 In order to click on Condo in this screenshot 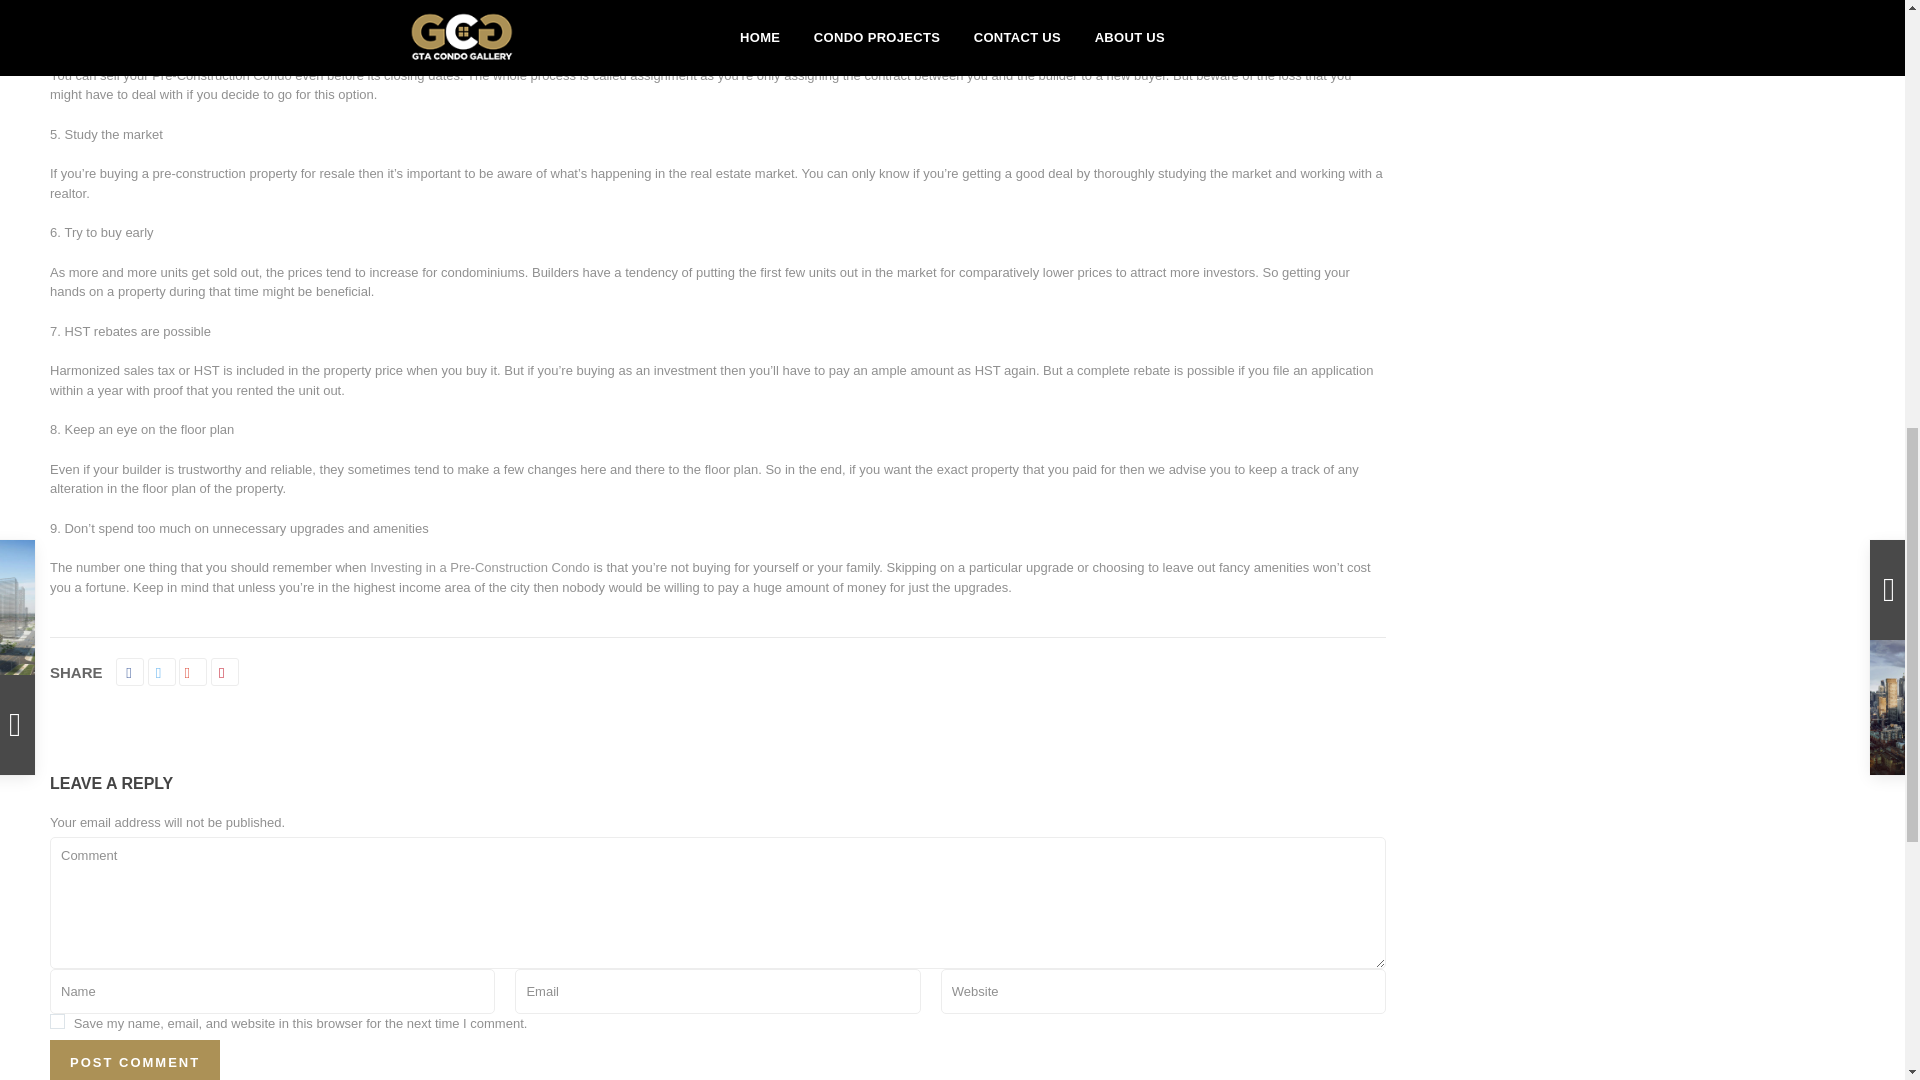, I will do `click(272, 76)`.